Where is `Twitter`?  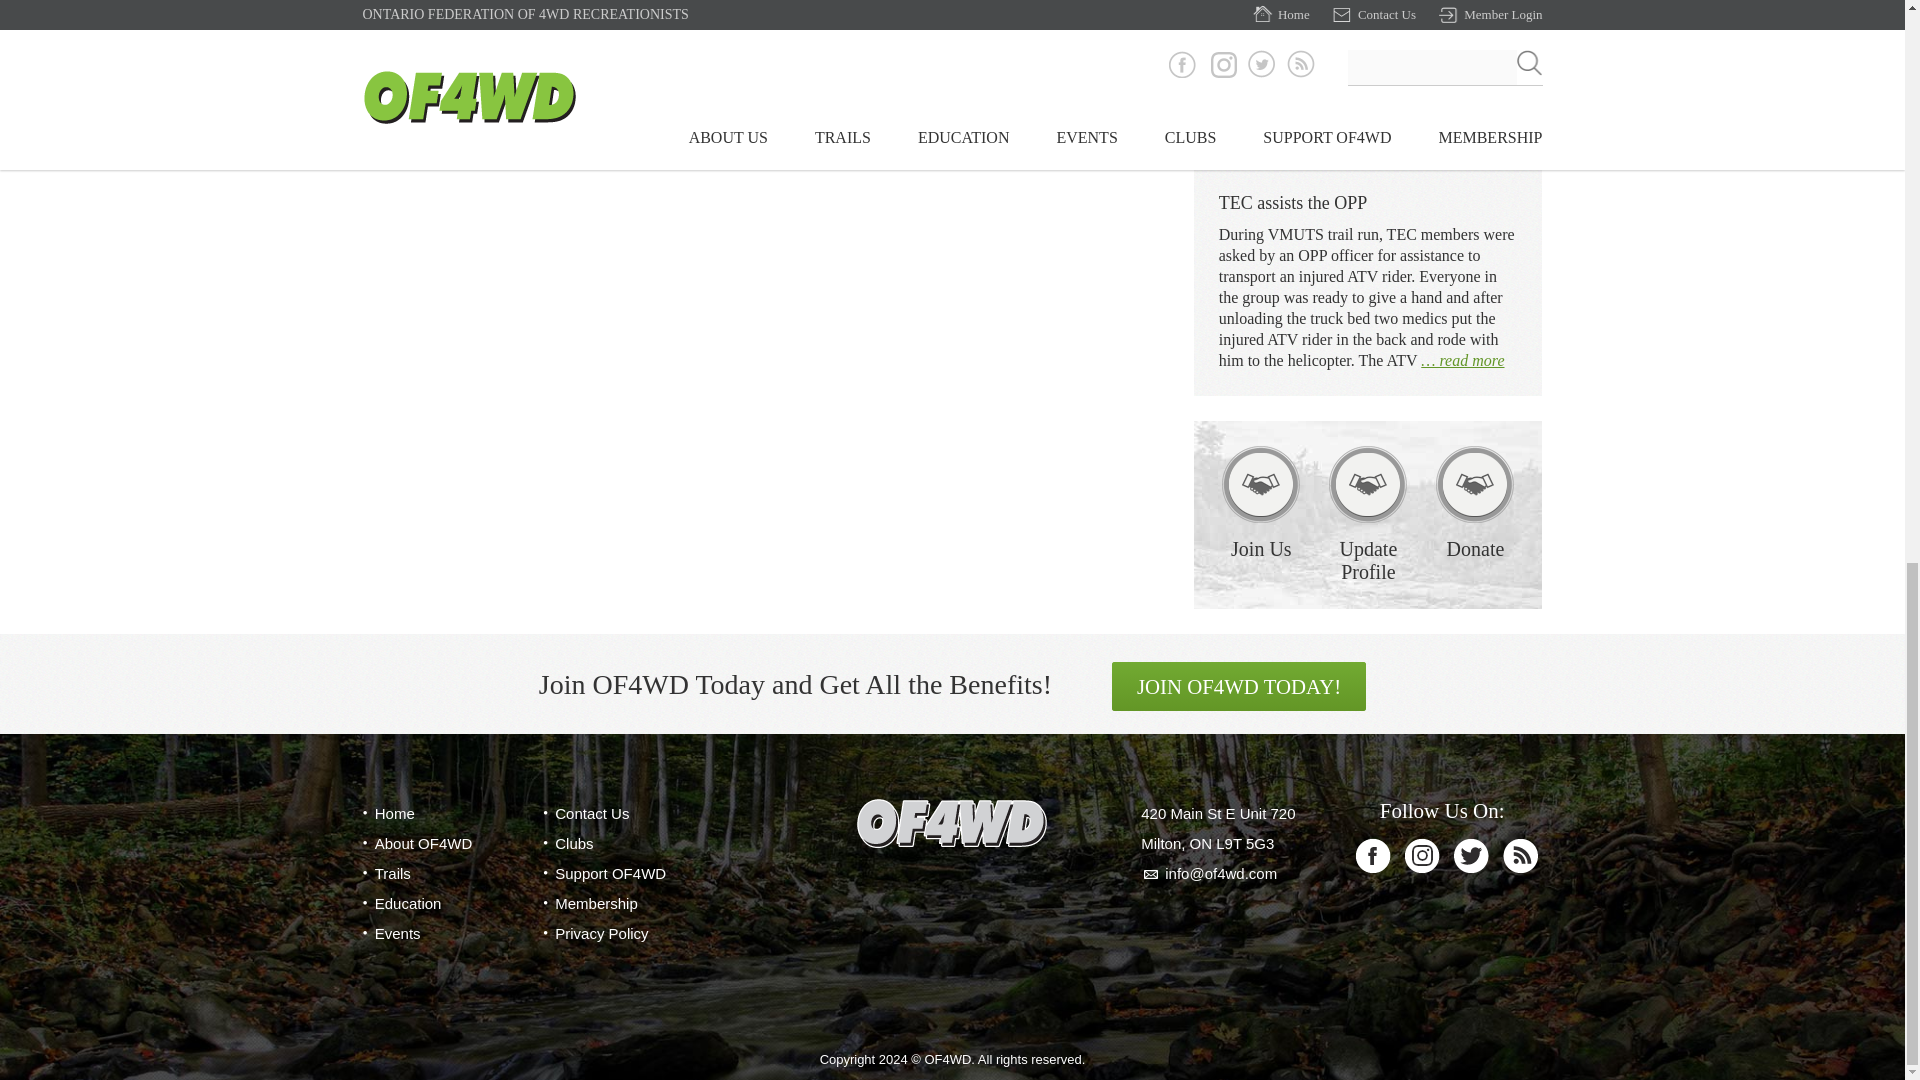
Twitter is located at coordinates (1471, 856).